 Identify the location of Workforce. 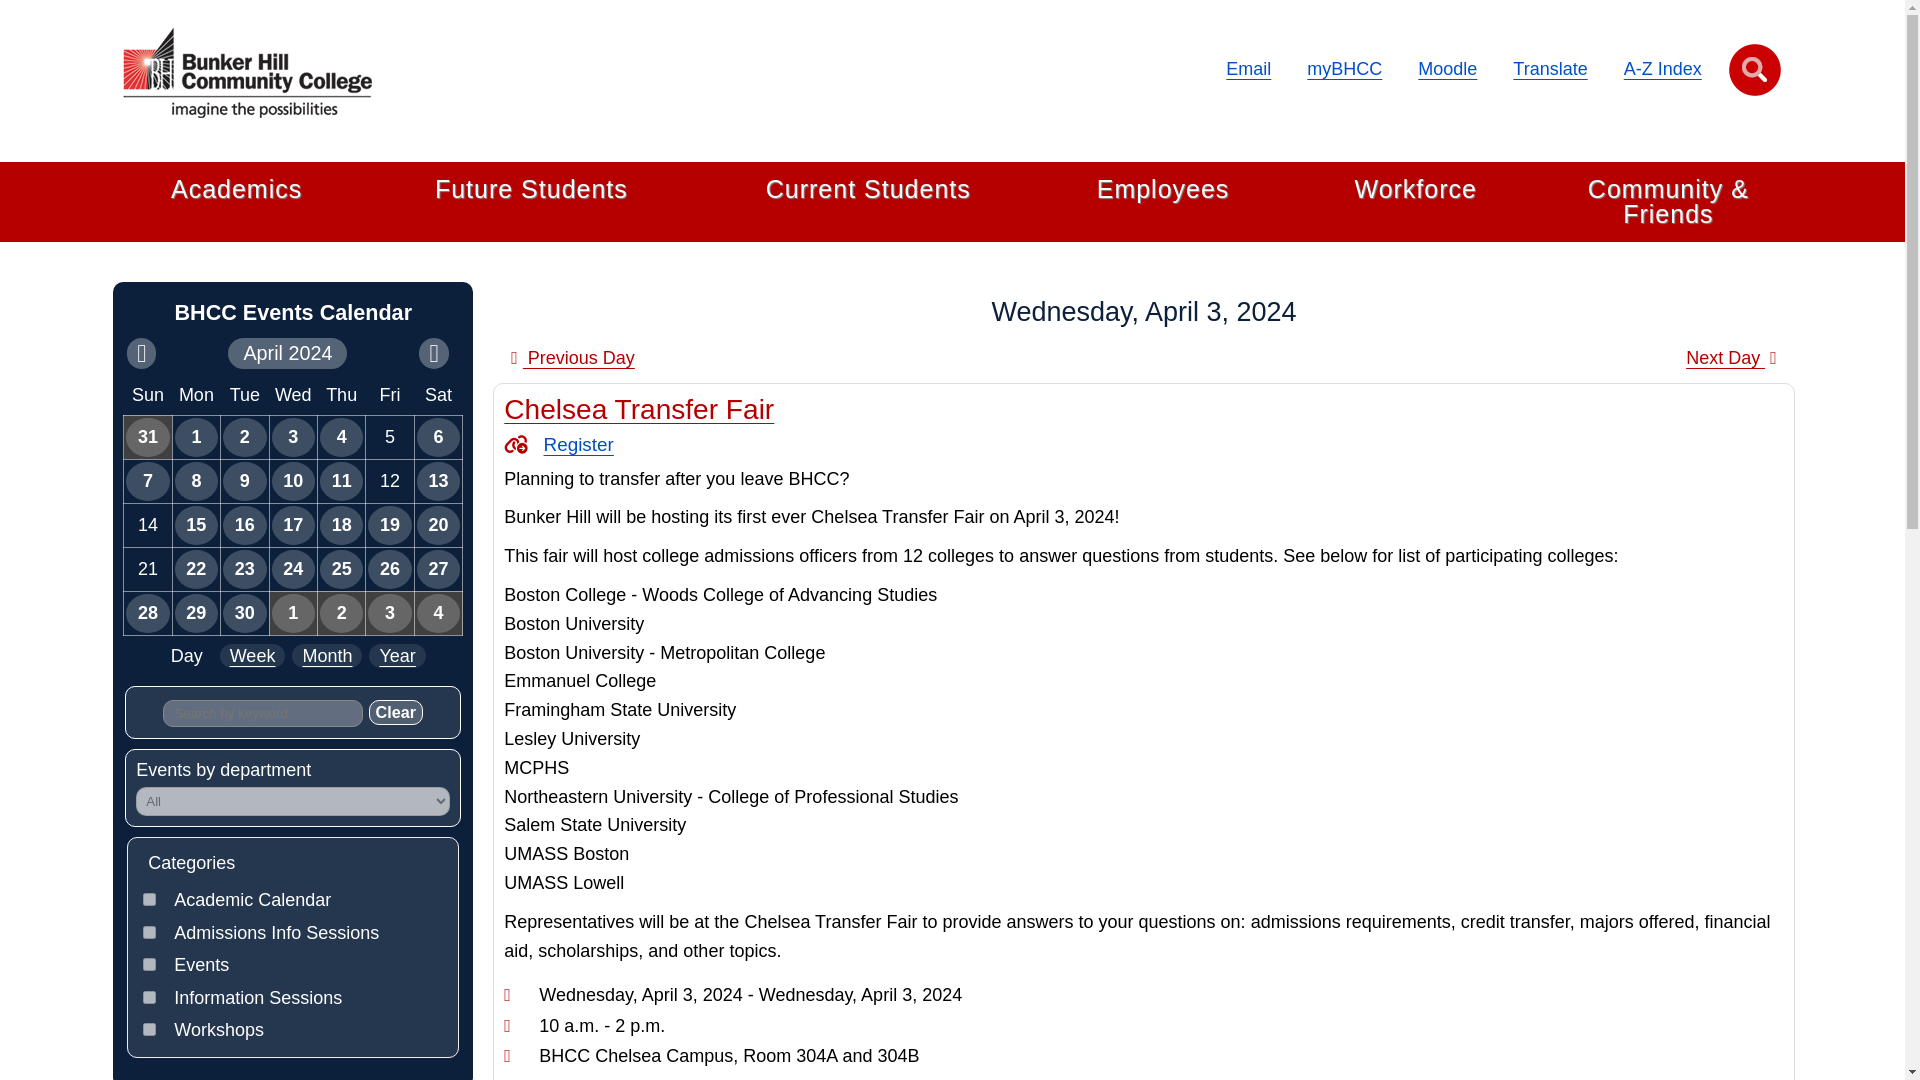
(1414, 190).